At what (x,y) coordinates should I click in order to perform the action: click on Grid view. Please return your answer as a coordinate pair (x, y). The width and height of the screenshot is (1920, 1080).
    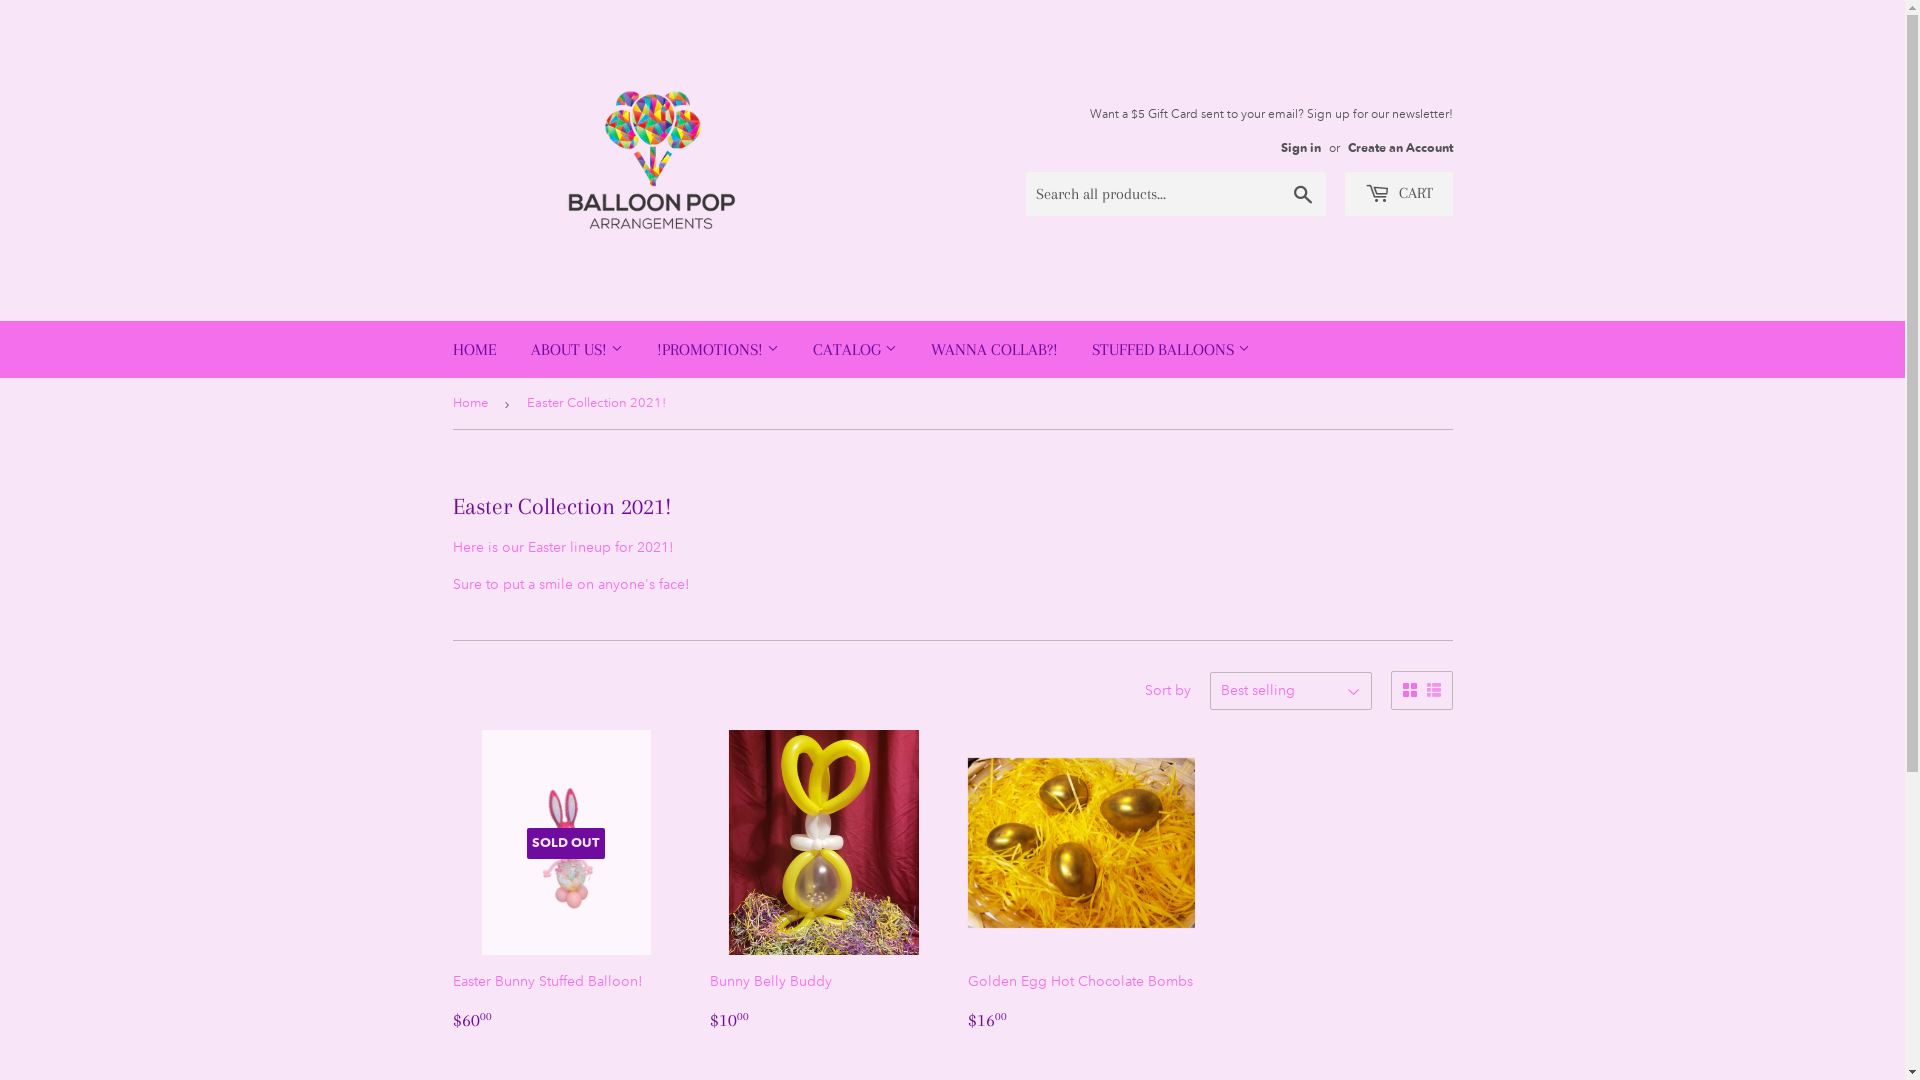
    Looking at the image, I should click on (1409, 690).